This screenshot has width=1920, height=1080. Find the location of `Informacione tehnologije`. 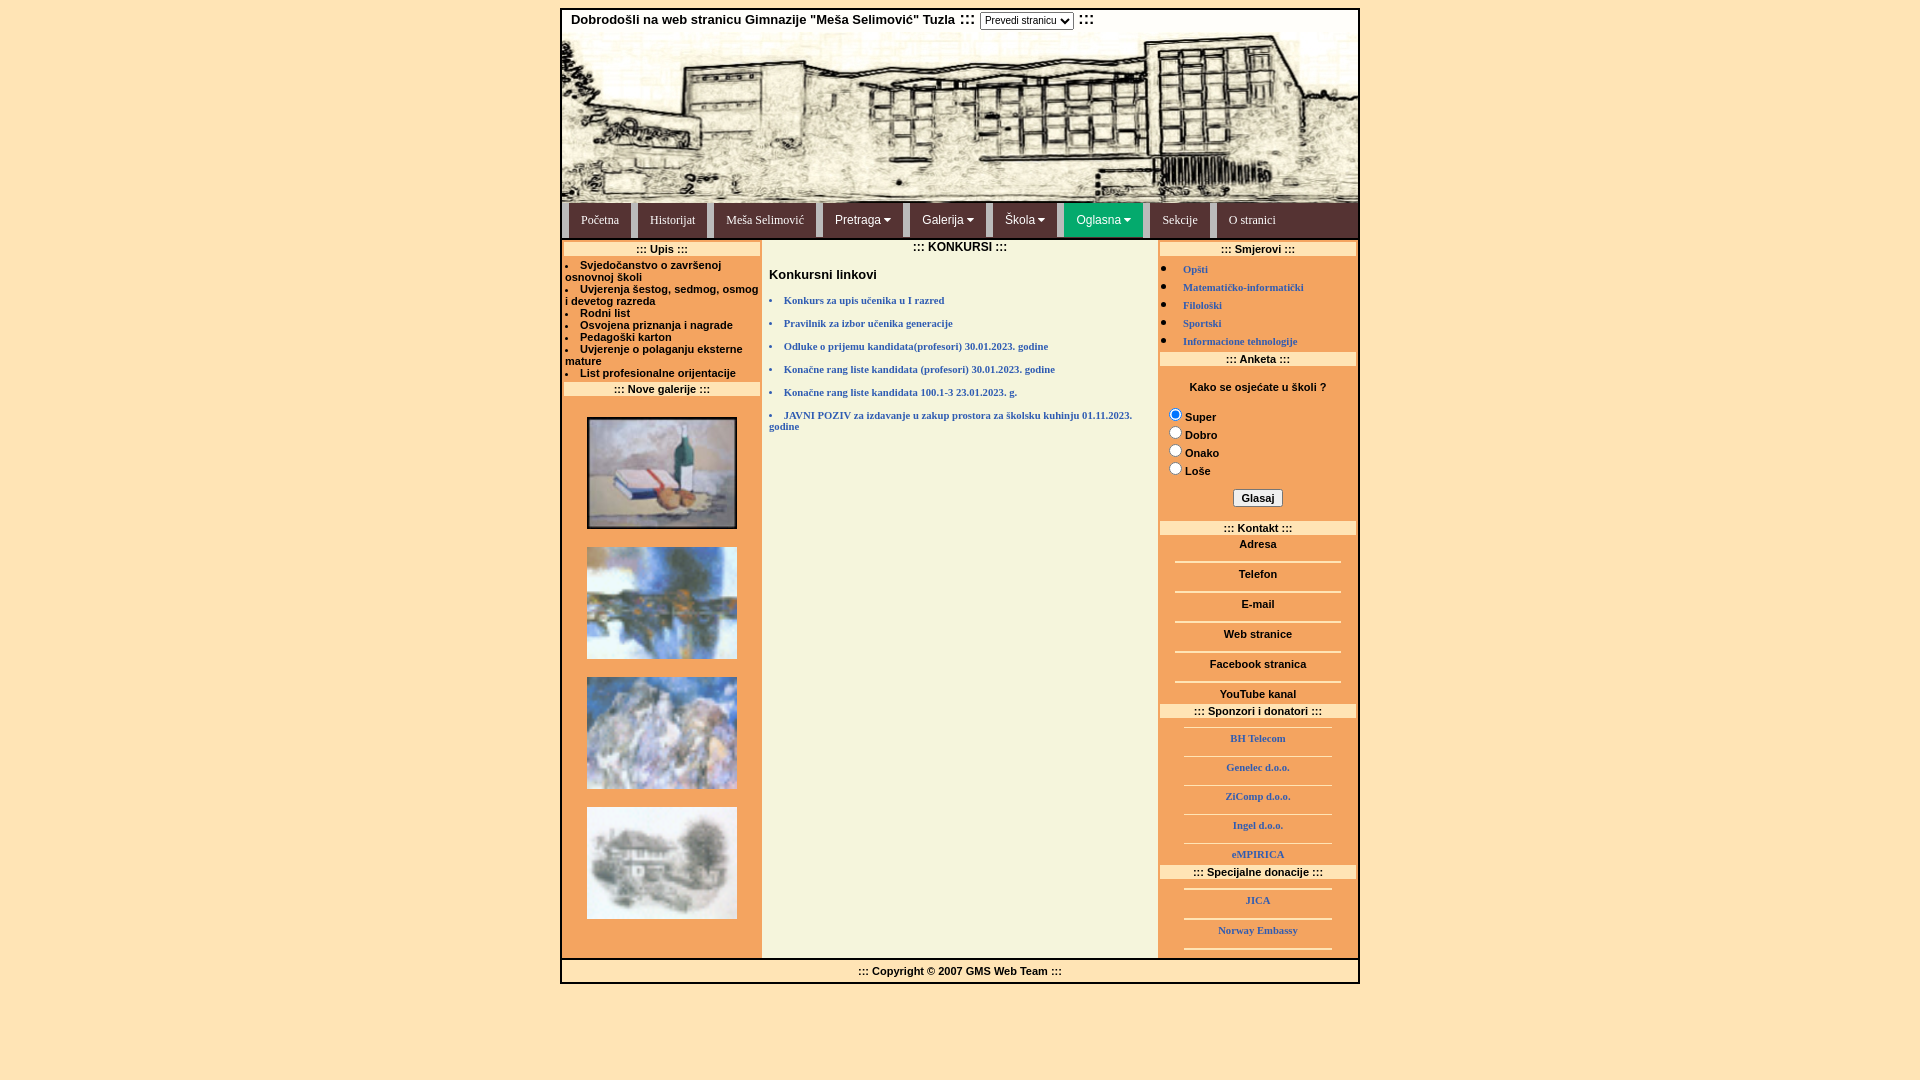

Informacione tehnologije is located at coordinates (1240, 342).